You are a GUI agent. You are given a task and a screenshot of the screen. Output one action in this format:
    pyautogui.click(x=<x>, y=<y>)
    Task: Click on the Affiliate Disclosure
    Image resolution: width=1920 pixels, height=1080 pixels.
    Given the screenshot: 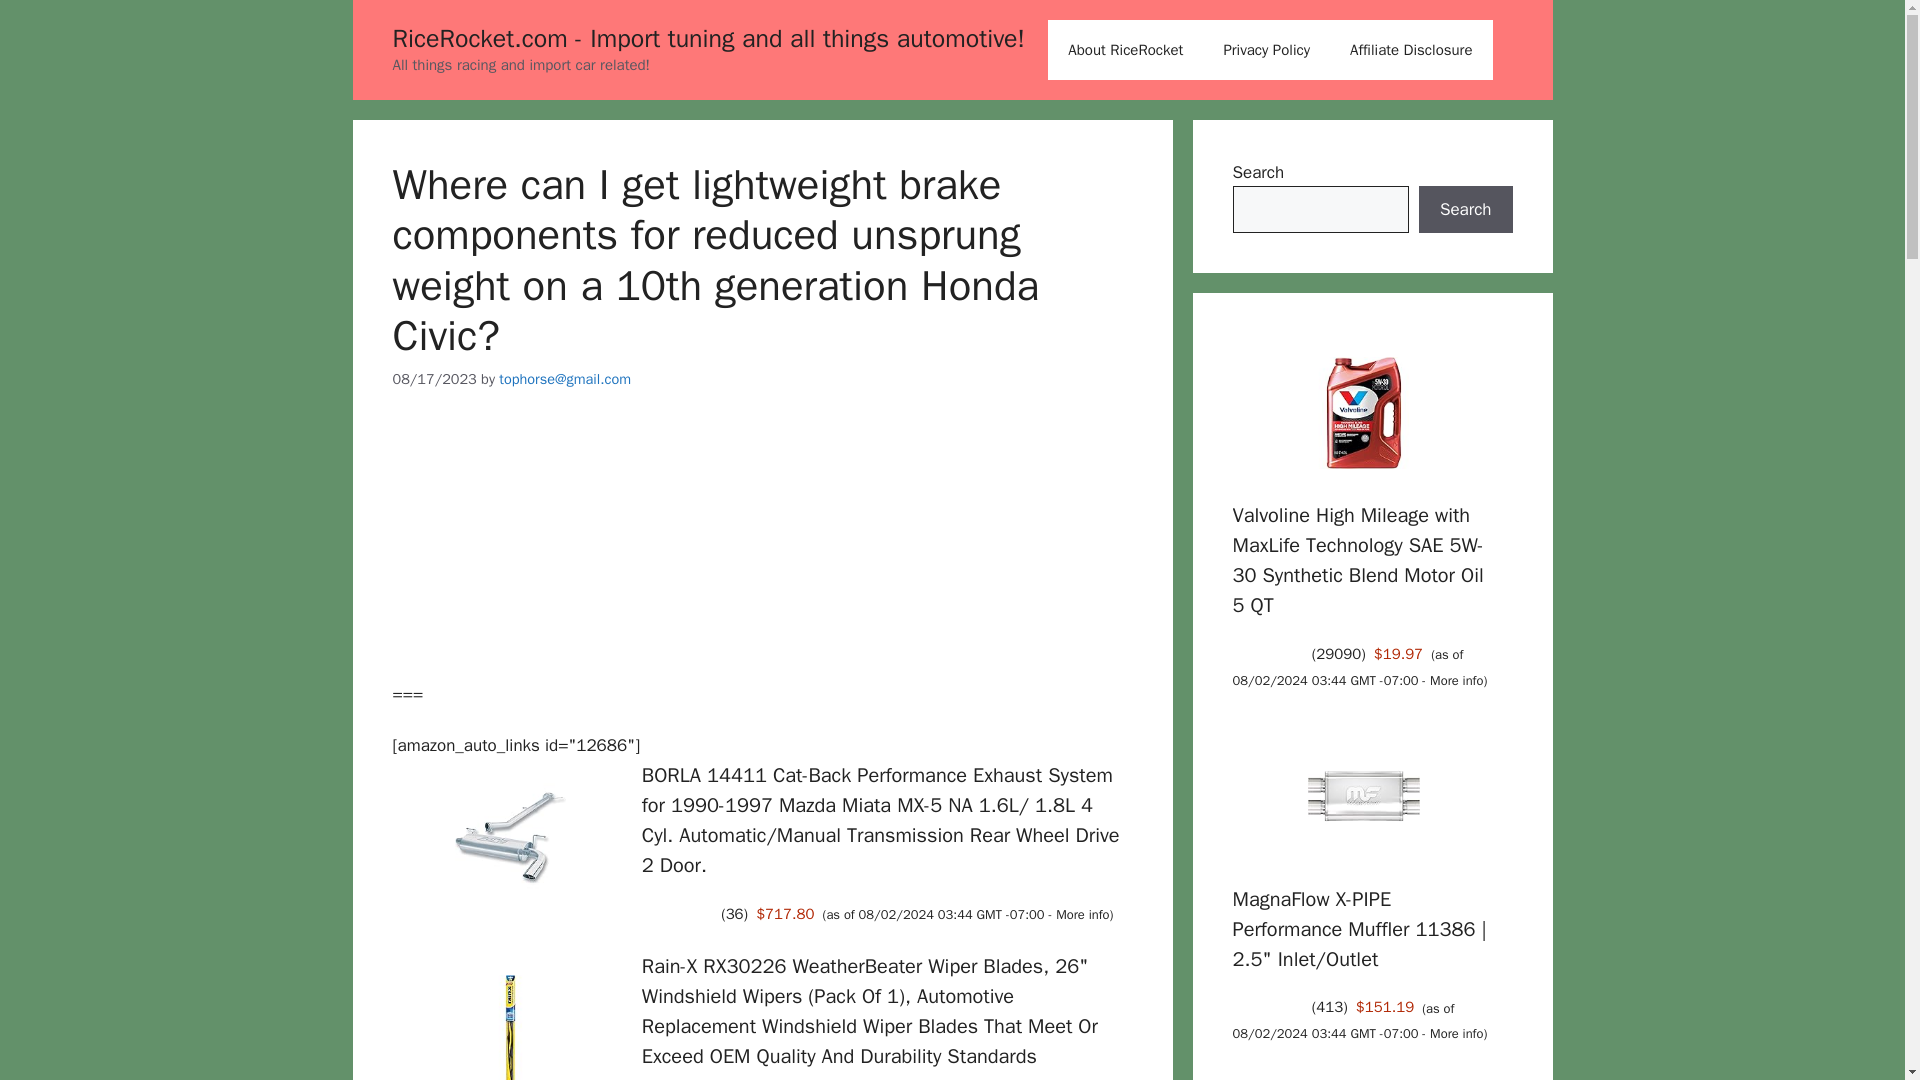 What is the action you would take?
    pyautogui.click(x=1412, y=50)
    